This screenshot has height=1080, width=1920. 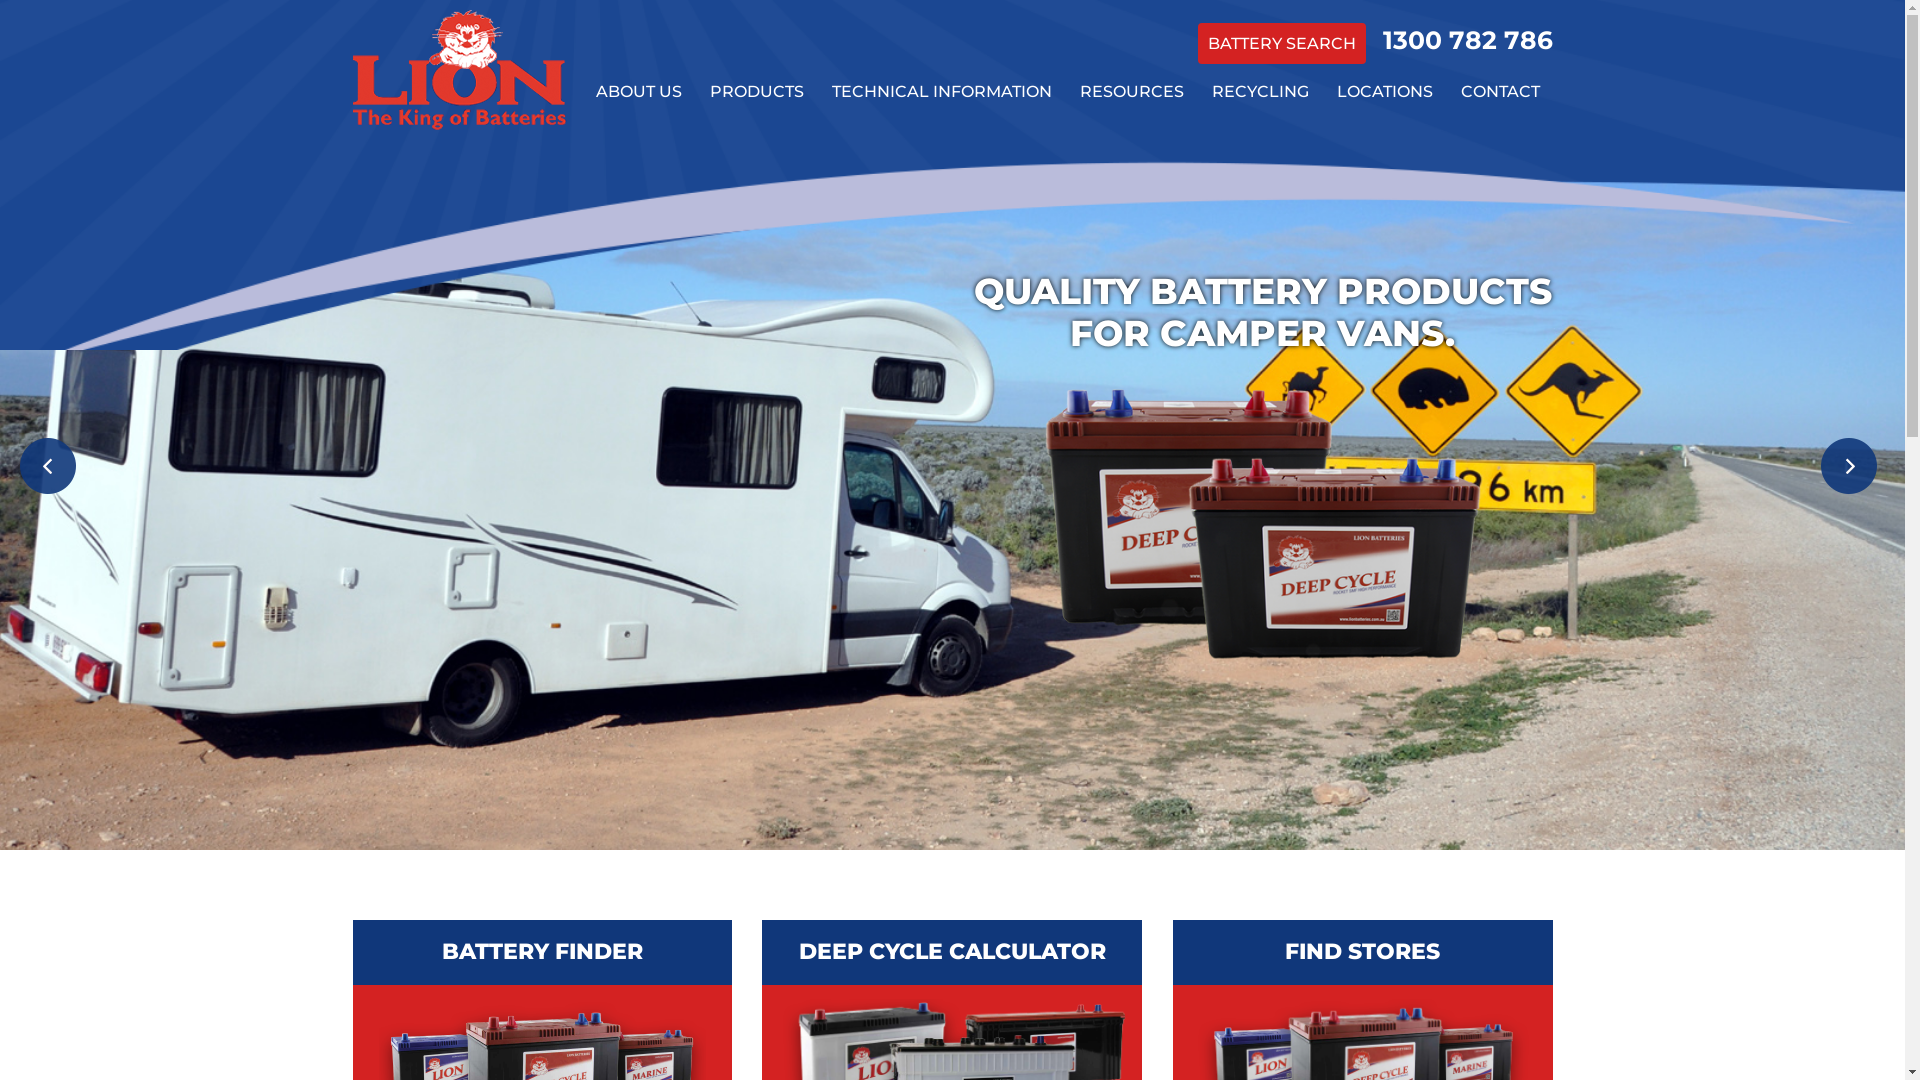 I want to click on CONTACT, so click(x=1500, y=92).